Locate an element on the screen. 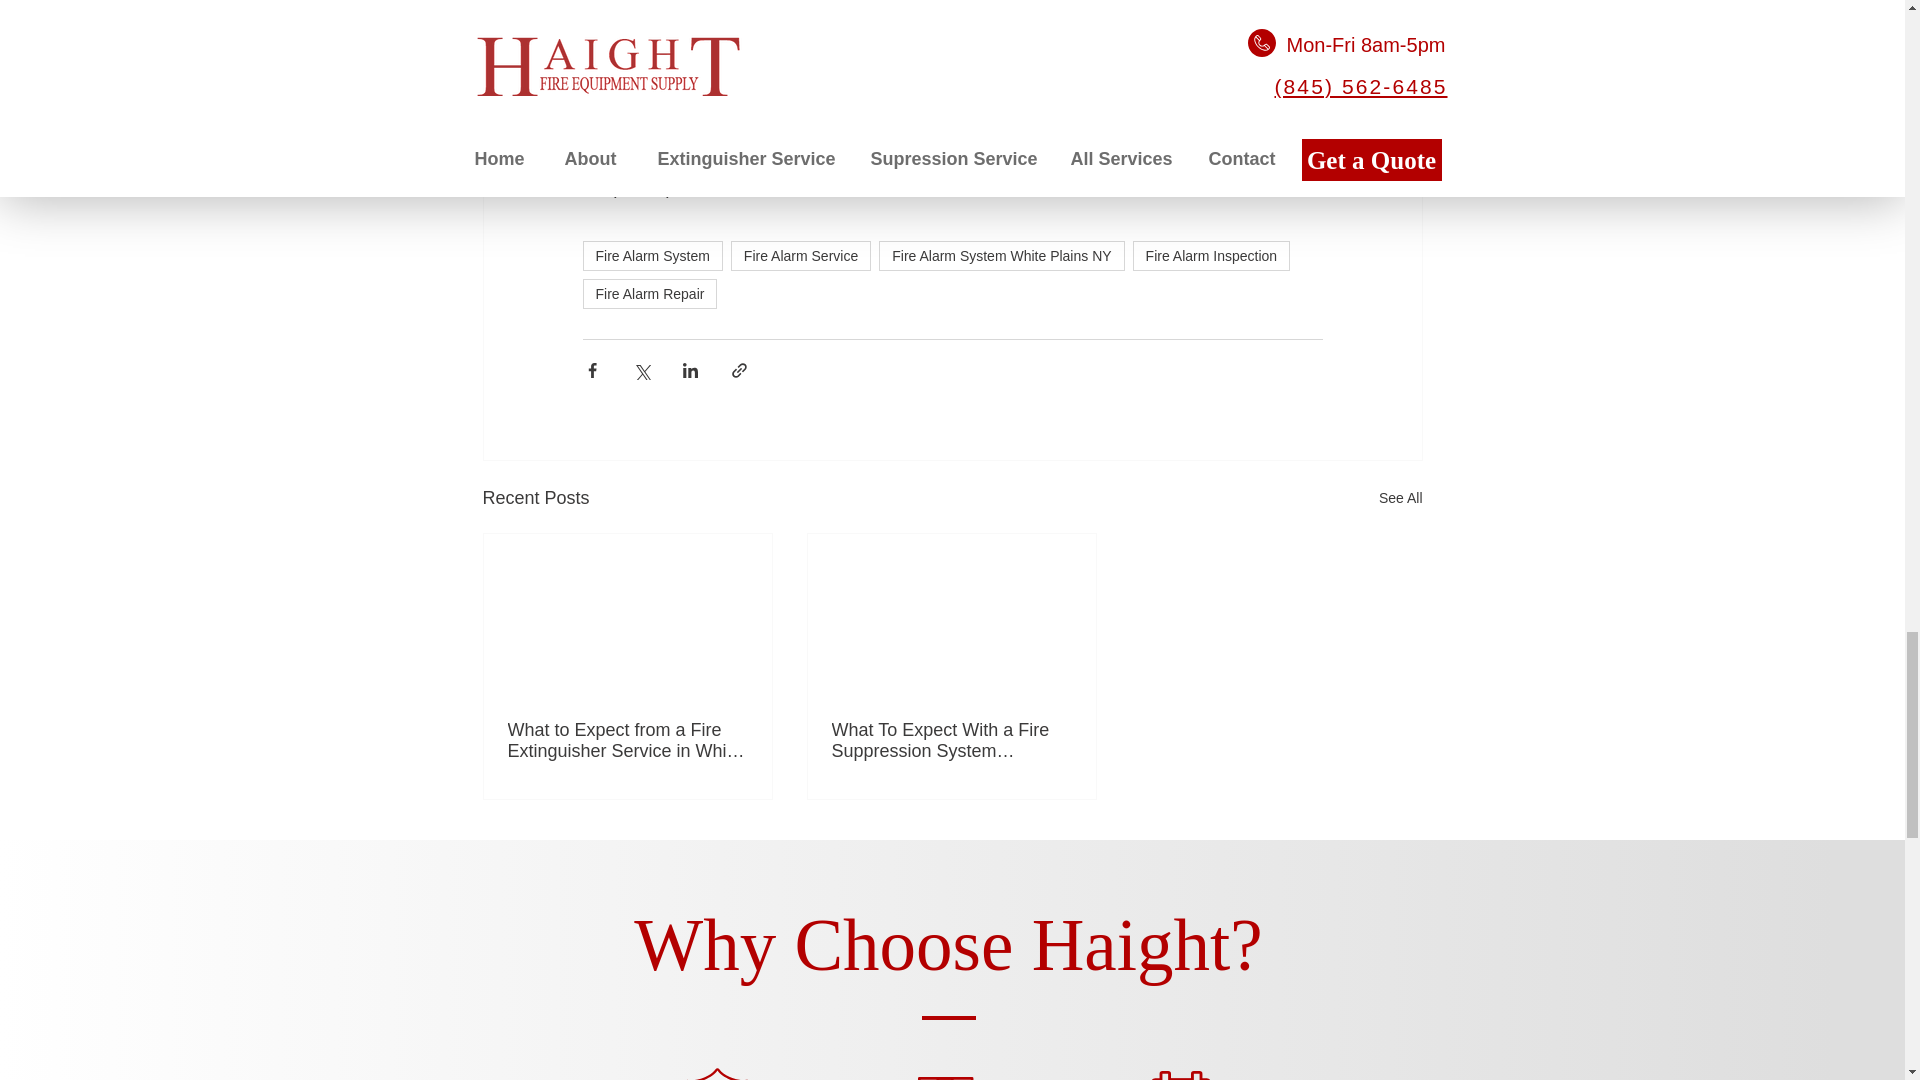 Image resolution: width=1920 pixels, height=1080 pixels. White Plains, NY is located at coordinates (1058, 54).